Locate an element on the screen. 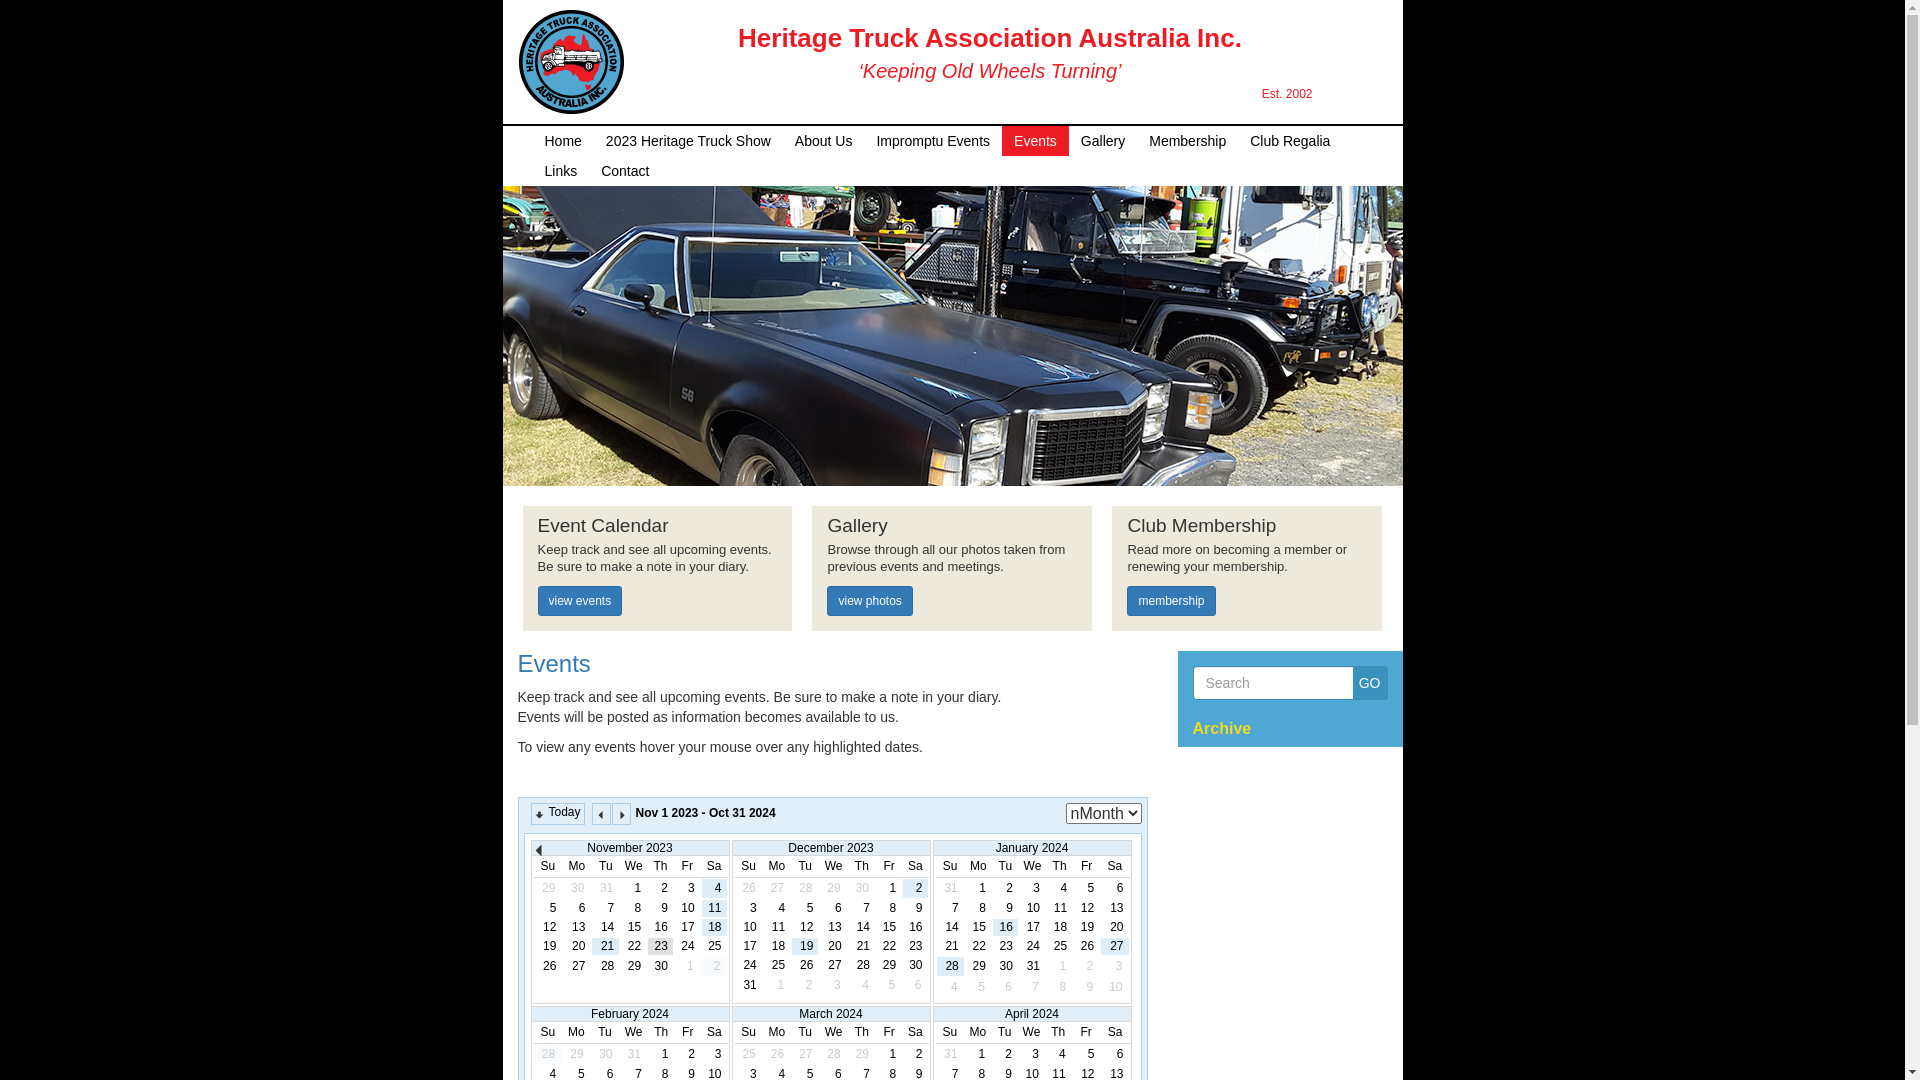 The height and width of the screenshot is (1080, 1920). 5 is located at coordinates (1086, 888).